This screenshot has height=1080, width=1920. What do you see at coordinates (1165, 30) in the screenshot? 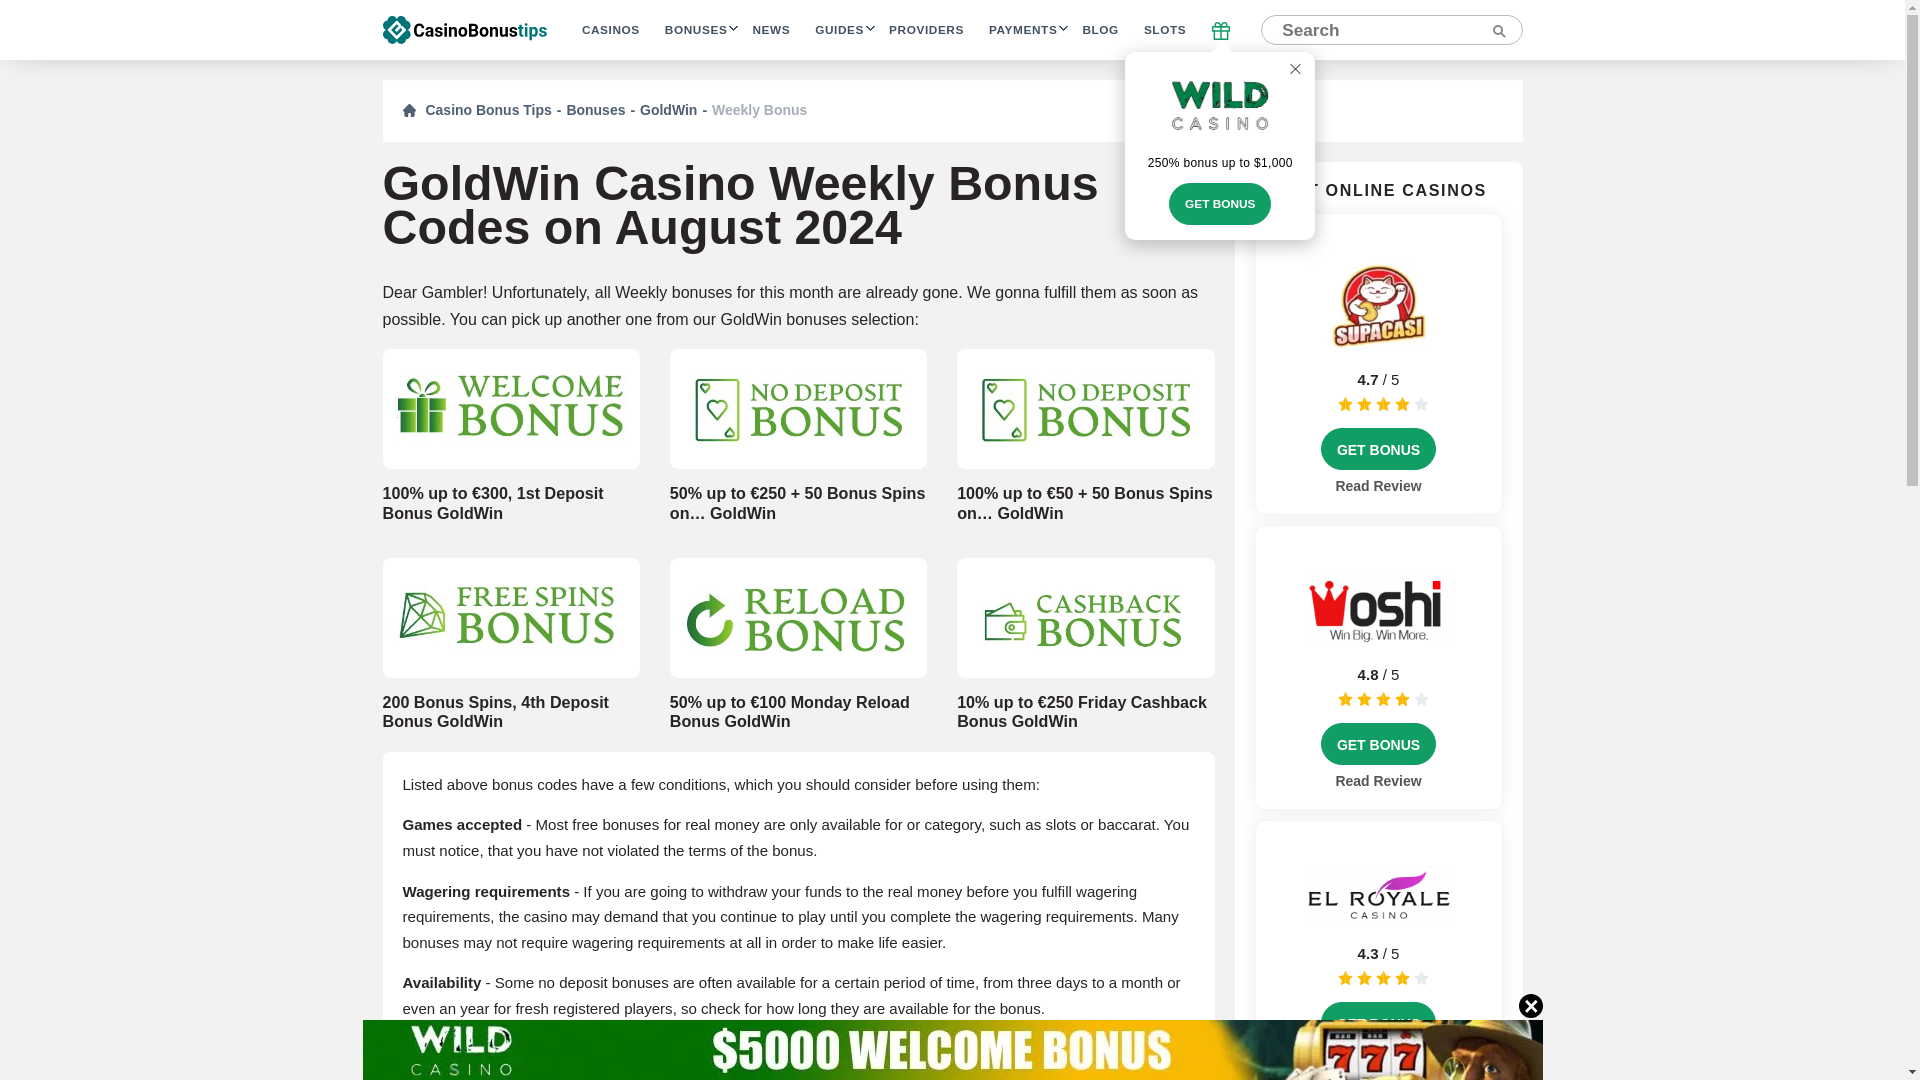
I see `SLOTS` at bounding box center [1165, 30].